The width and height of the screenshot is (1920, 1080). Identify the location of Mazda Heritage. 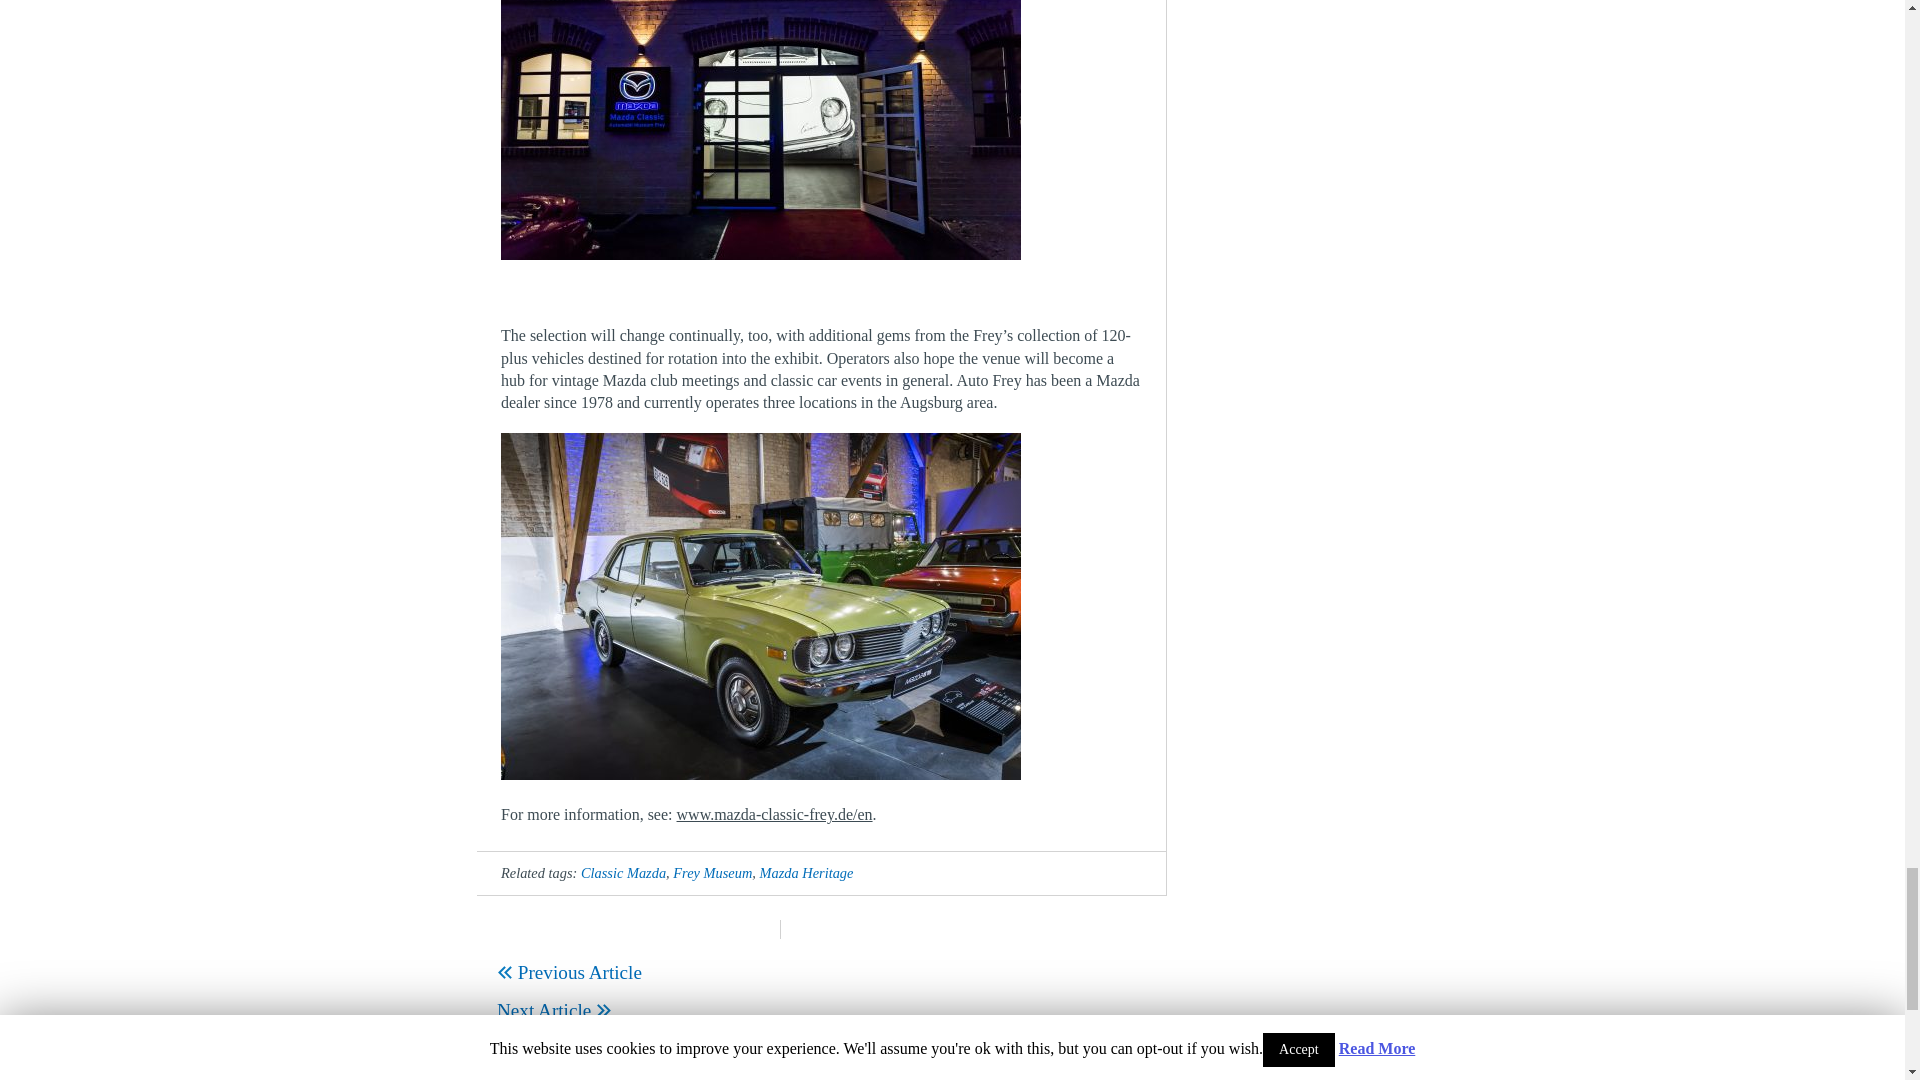
(807, 873).